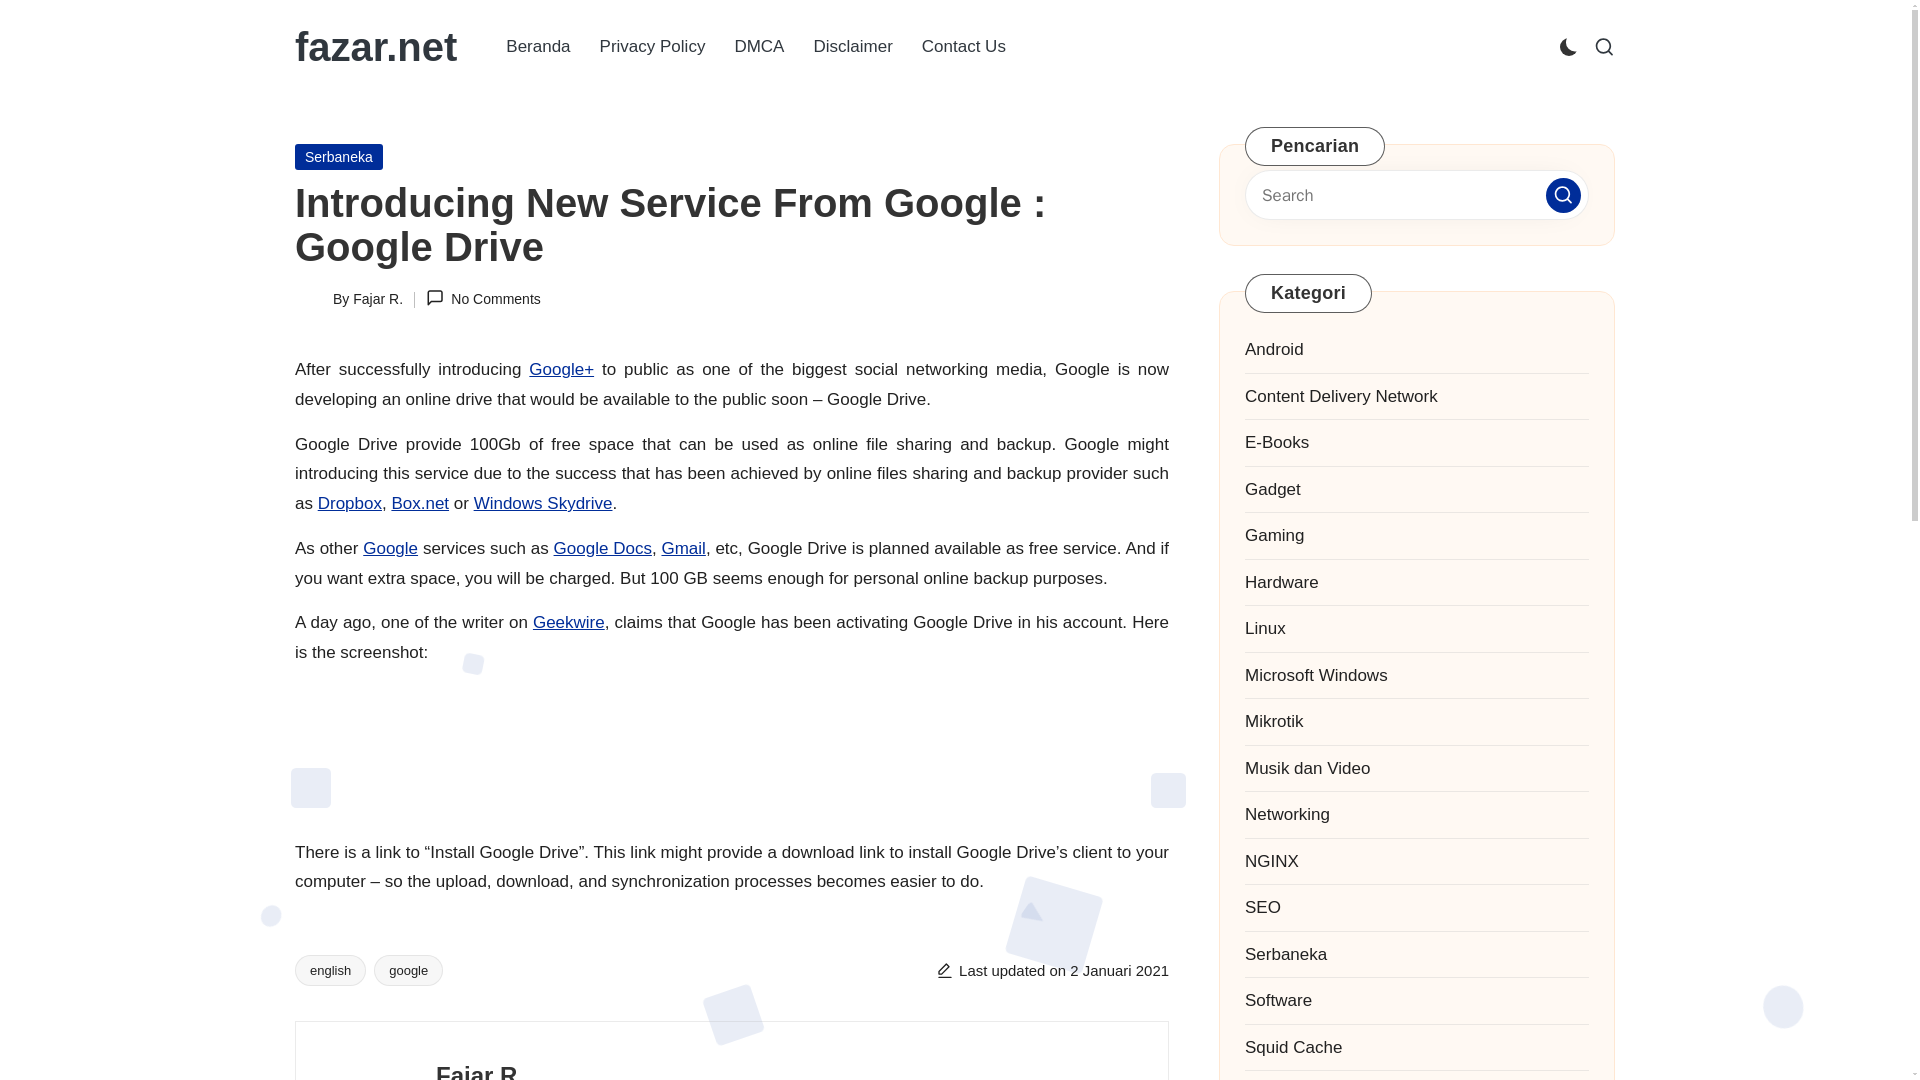 The height and width of the screenshot is (1080, 1920). I want to click on Fajar R., so click(480, 1070).